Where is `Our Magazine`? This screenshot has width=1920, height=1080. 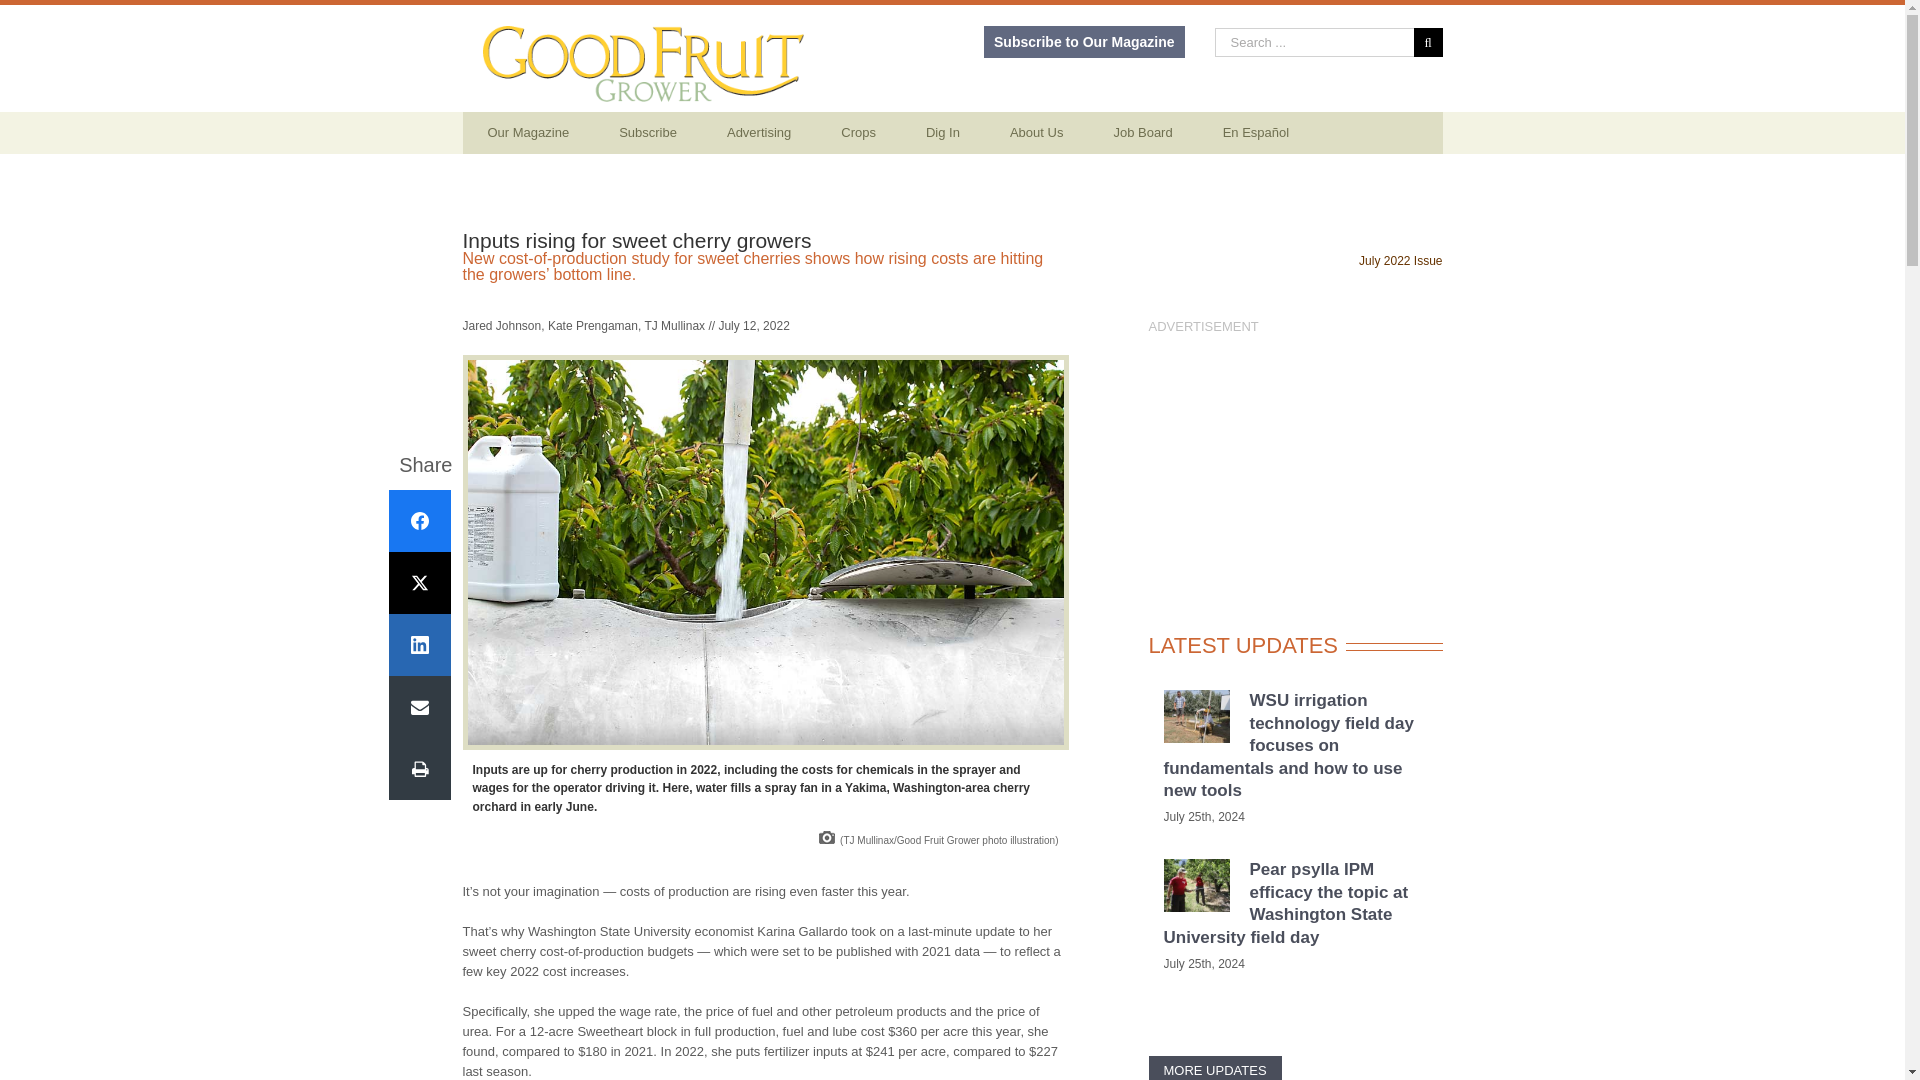
Our Magazine is located at coordinates (528, 133).